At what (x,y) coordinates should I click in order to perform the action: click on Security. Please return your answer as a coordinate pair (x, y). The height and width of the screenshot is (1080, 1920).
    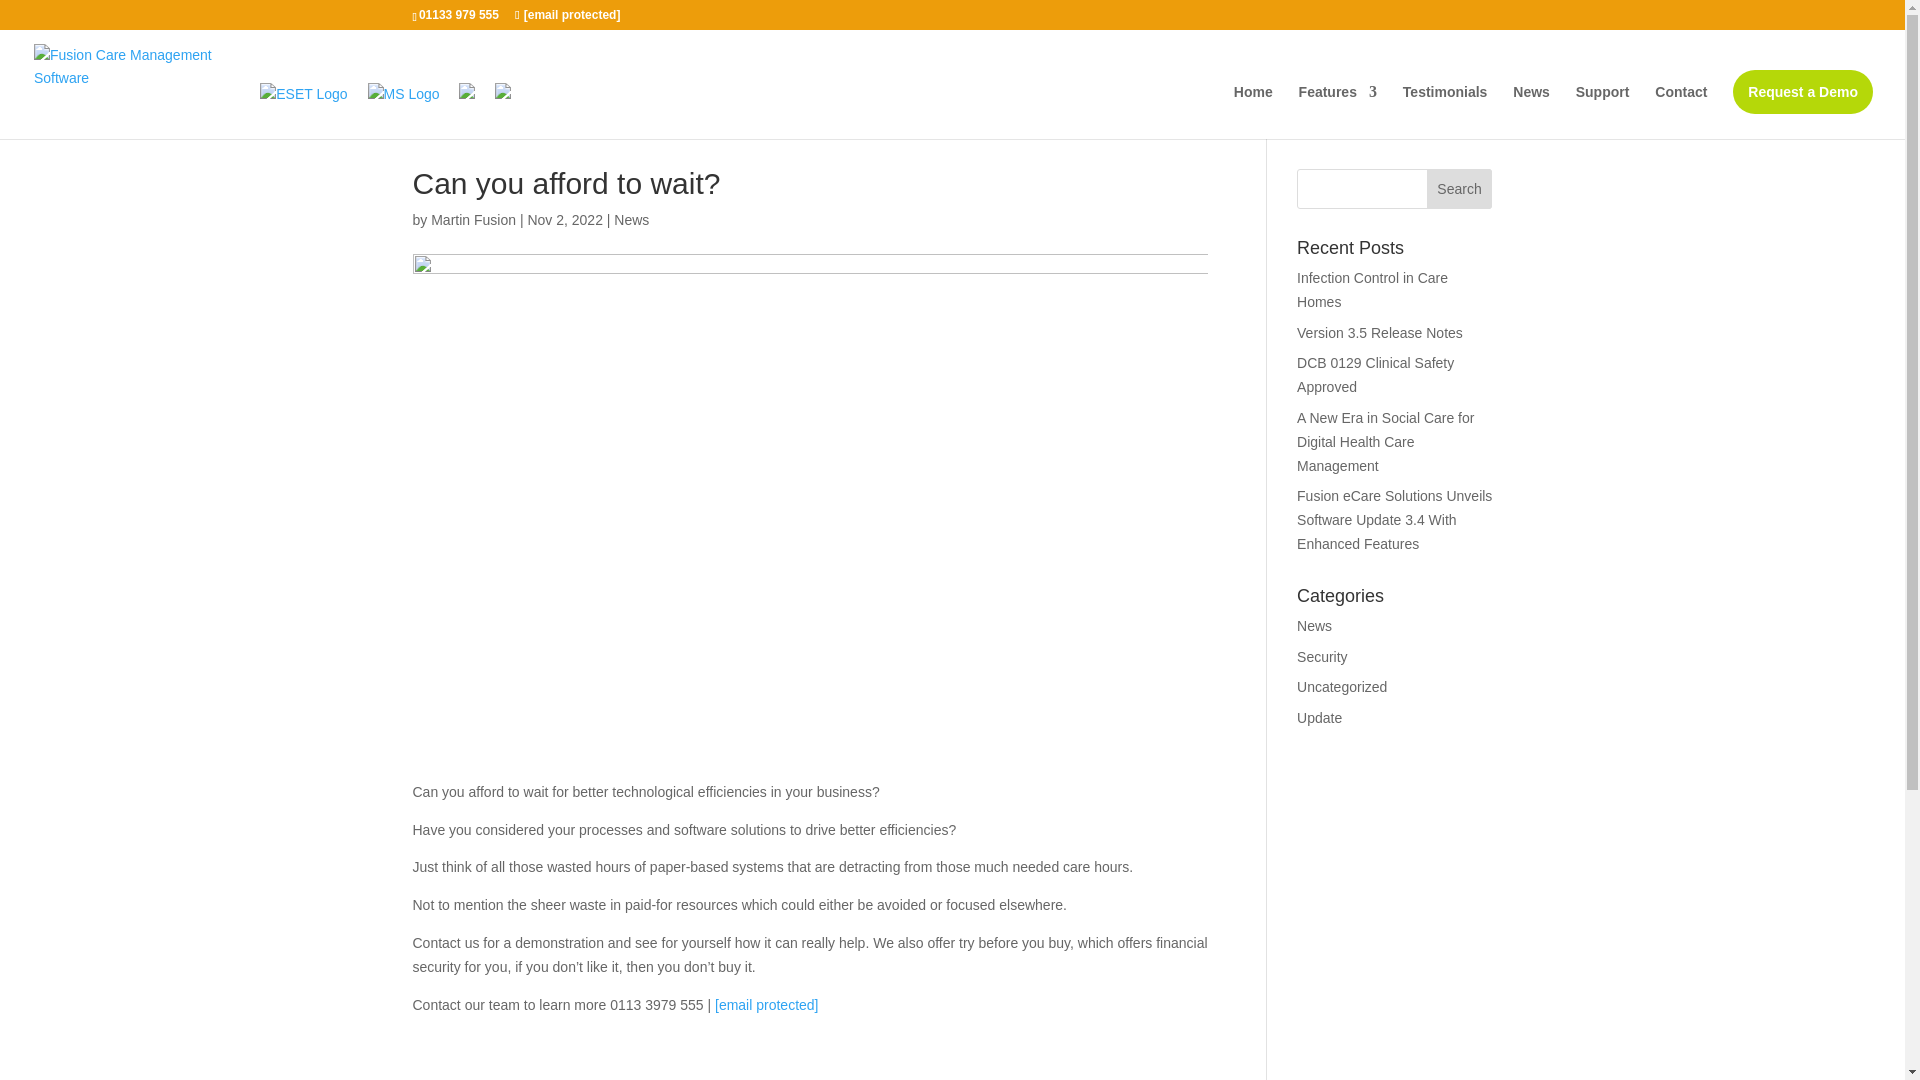
    Looking at the image, I should click on (1322, 657).